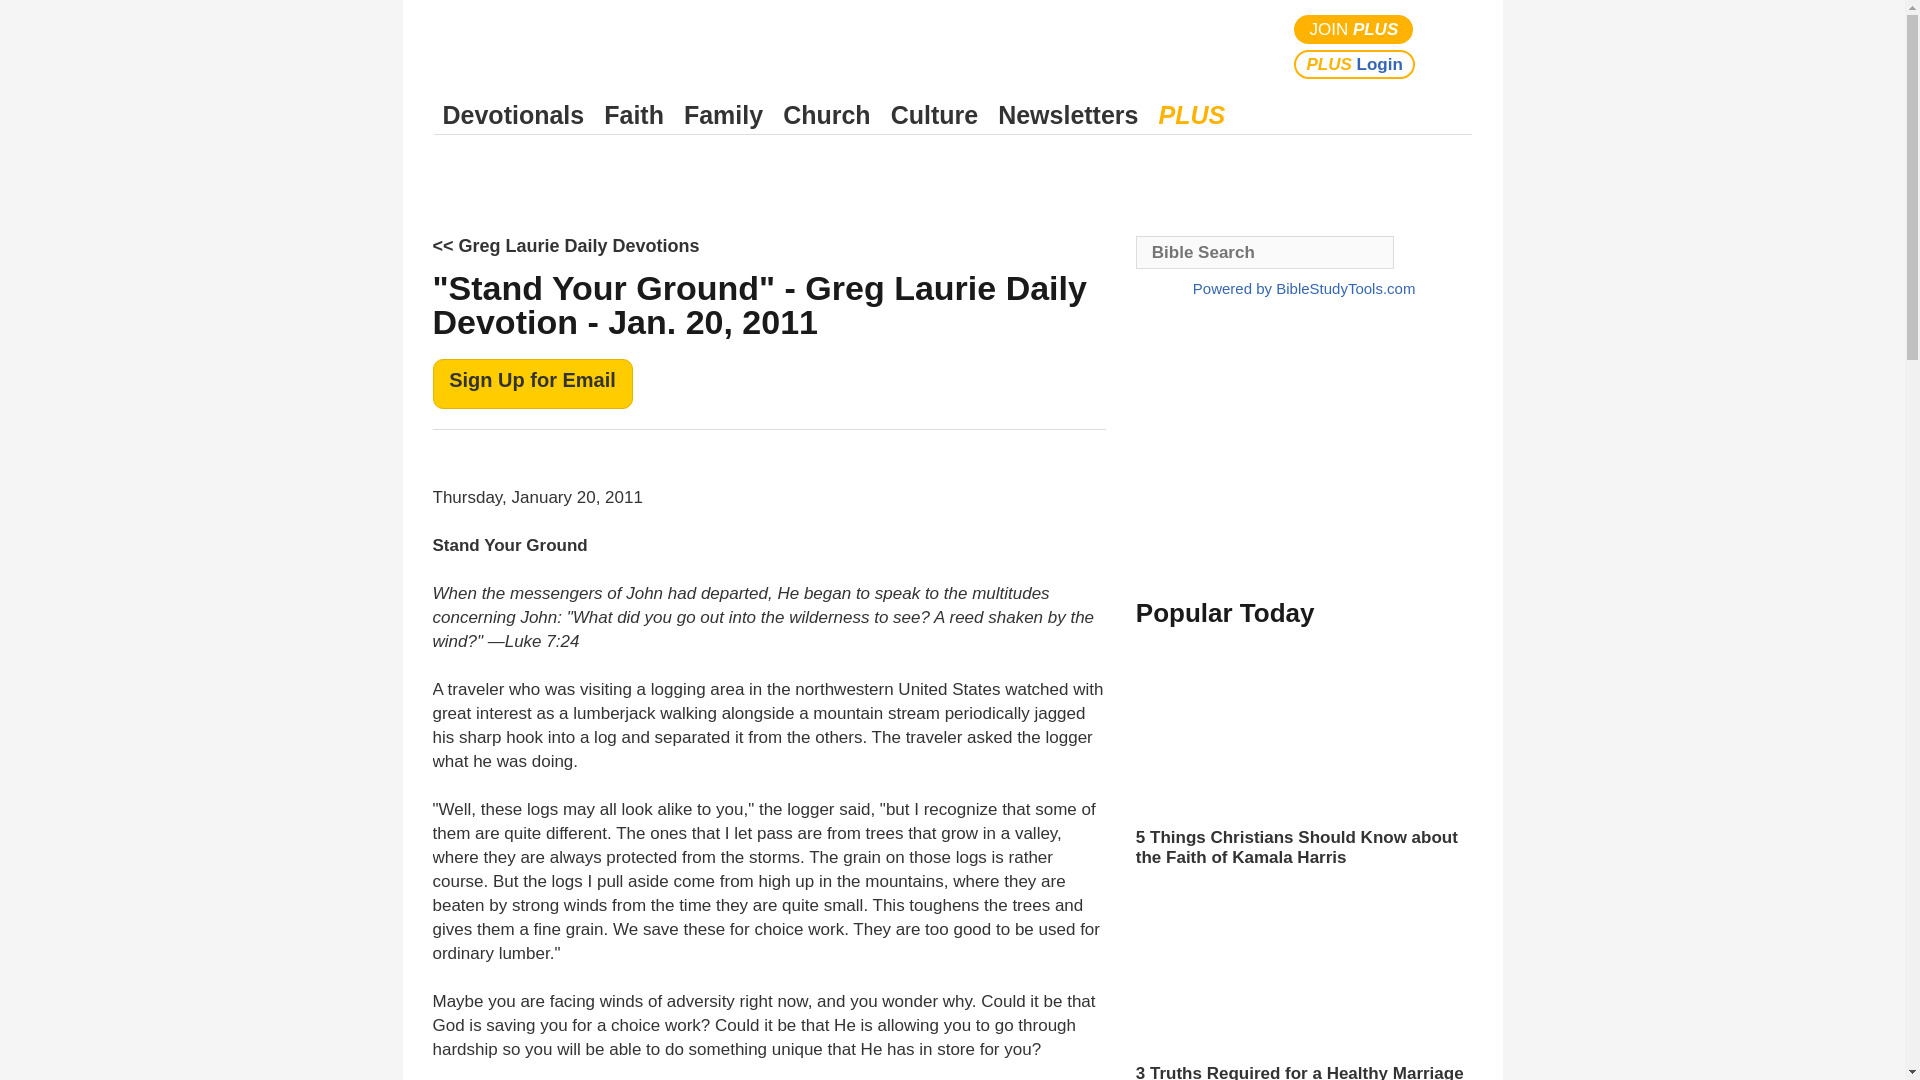 This screenshot has width=1920, height=1080. Describe the element at coordinates (1354, 64) in the screenshot. I see `Plus Login` at that location.